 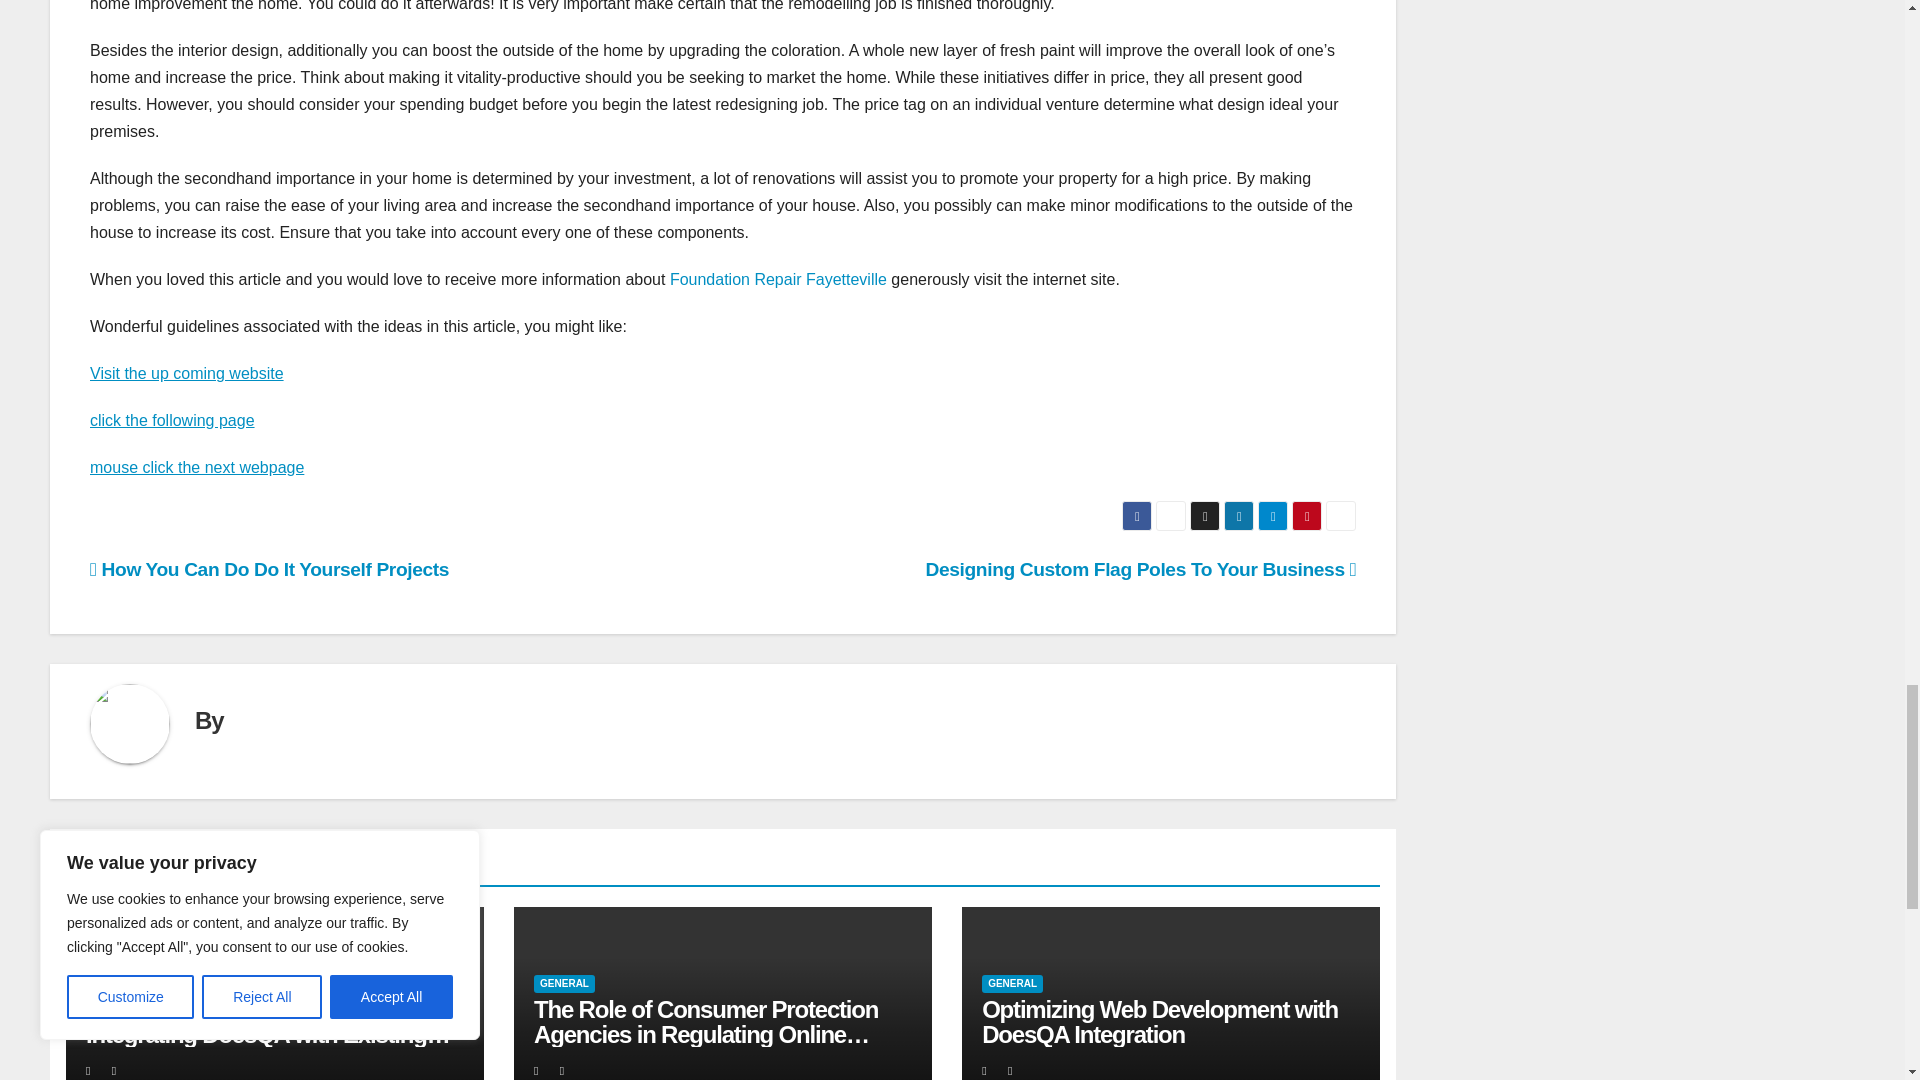 What do you see at coordinates (778, 280) in the screenshot?
I see `Foundation Repair Fayetteville` at bounding box center [778, 280].